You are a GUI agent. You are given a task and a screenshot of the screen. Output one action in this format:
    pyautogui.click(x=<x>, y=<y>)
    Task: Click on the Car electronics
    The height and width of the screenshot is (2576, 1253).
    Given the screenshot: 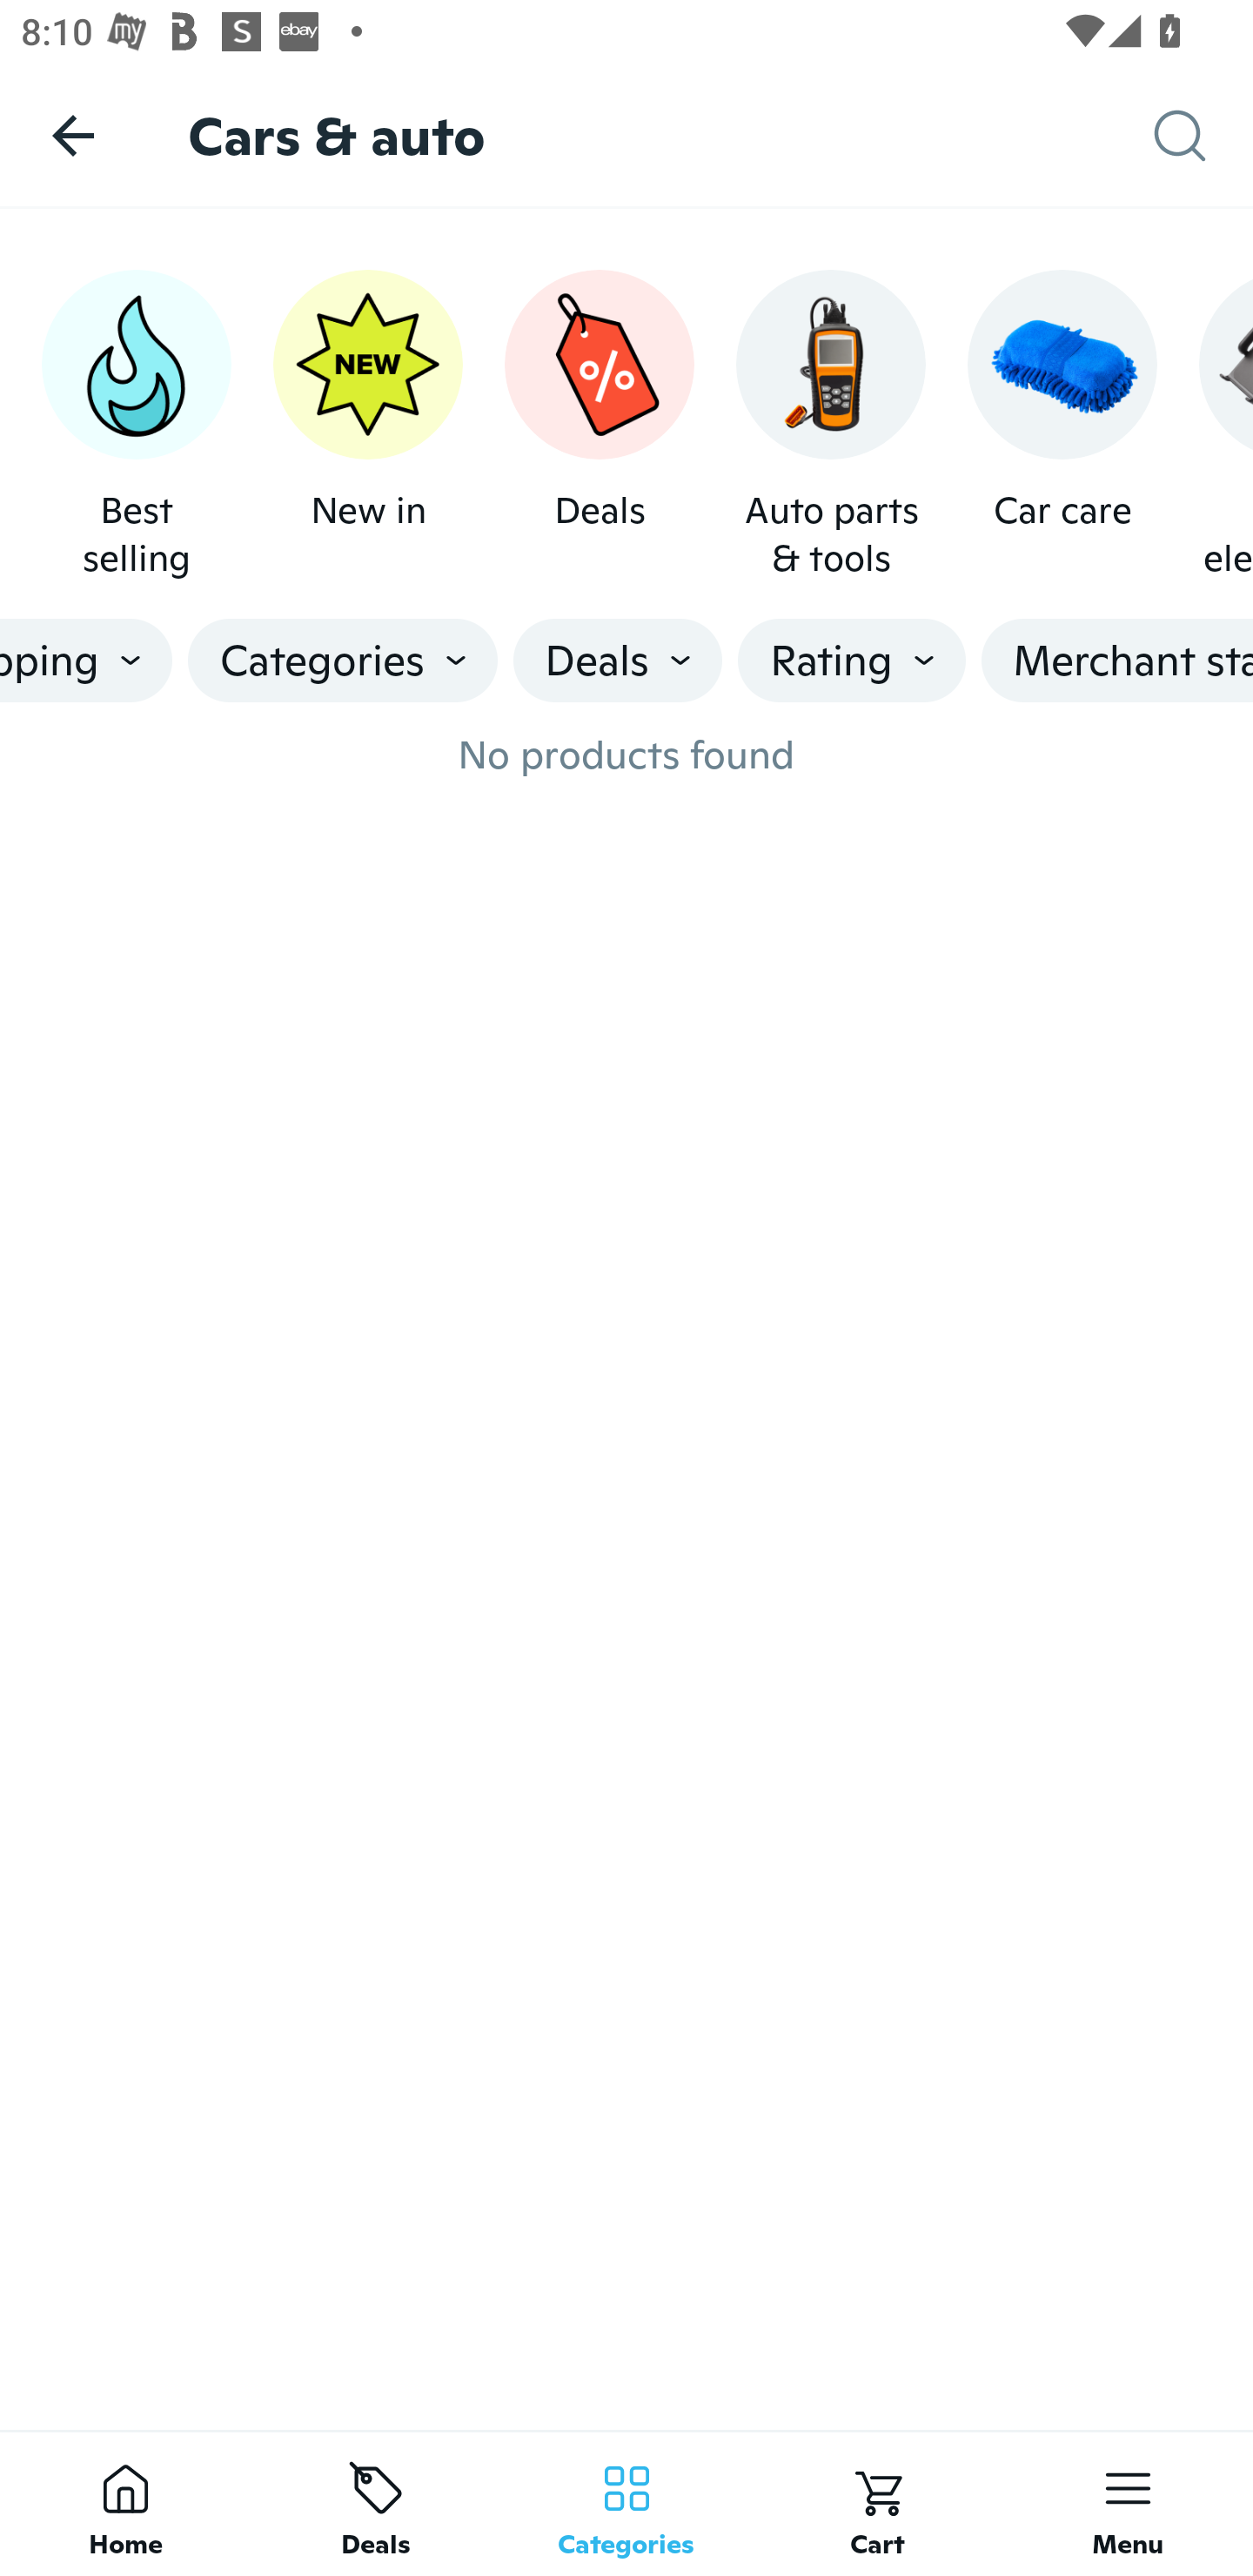 What is the action you would take?
    pyautogui.click(x=1226, y=426)
    